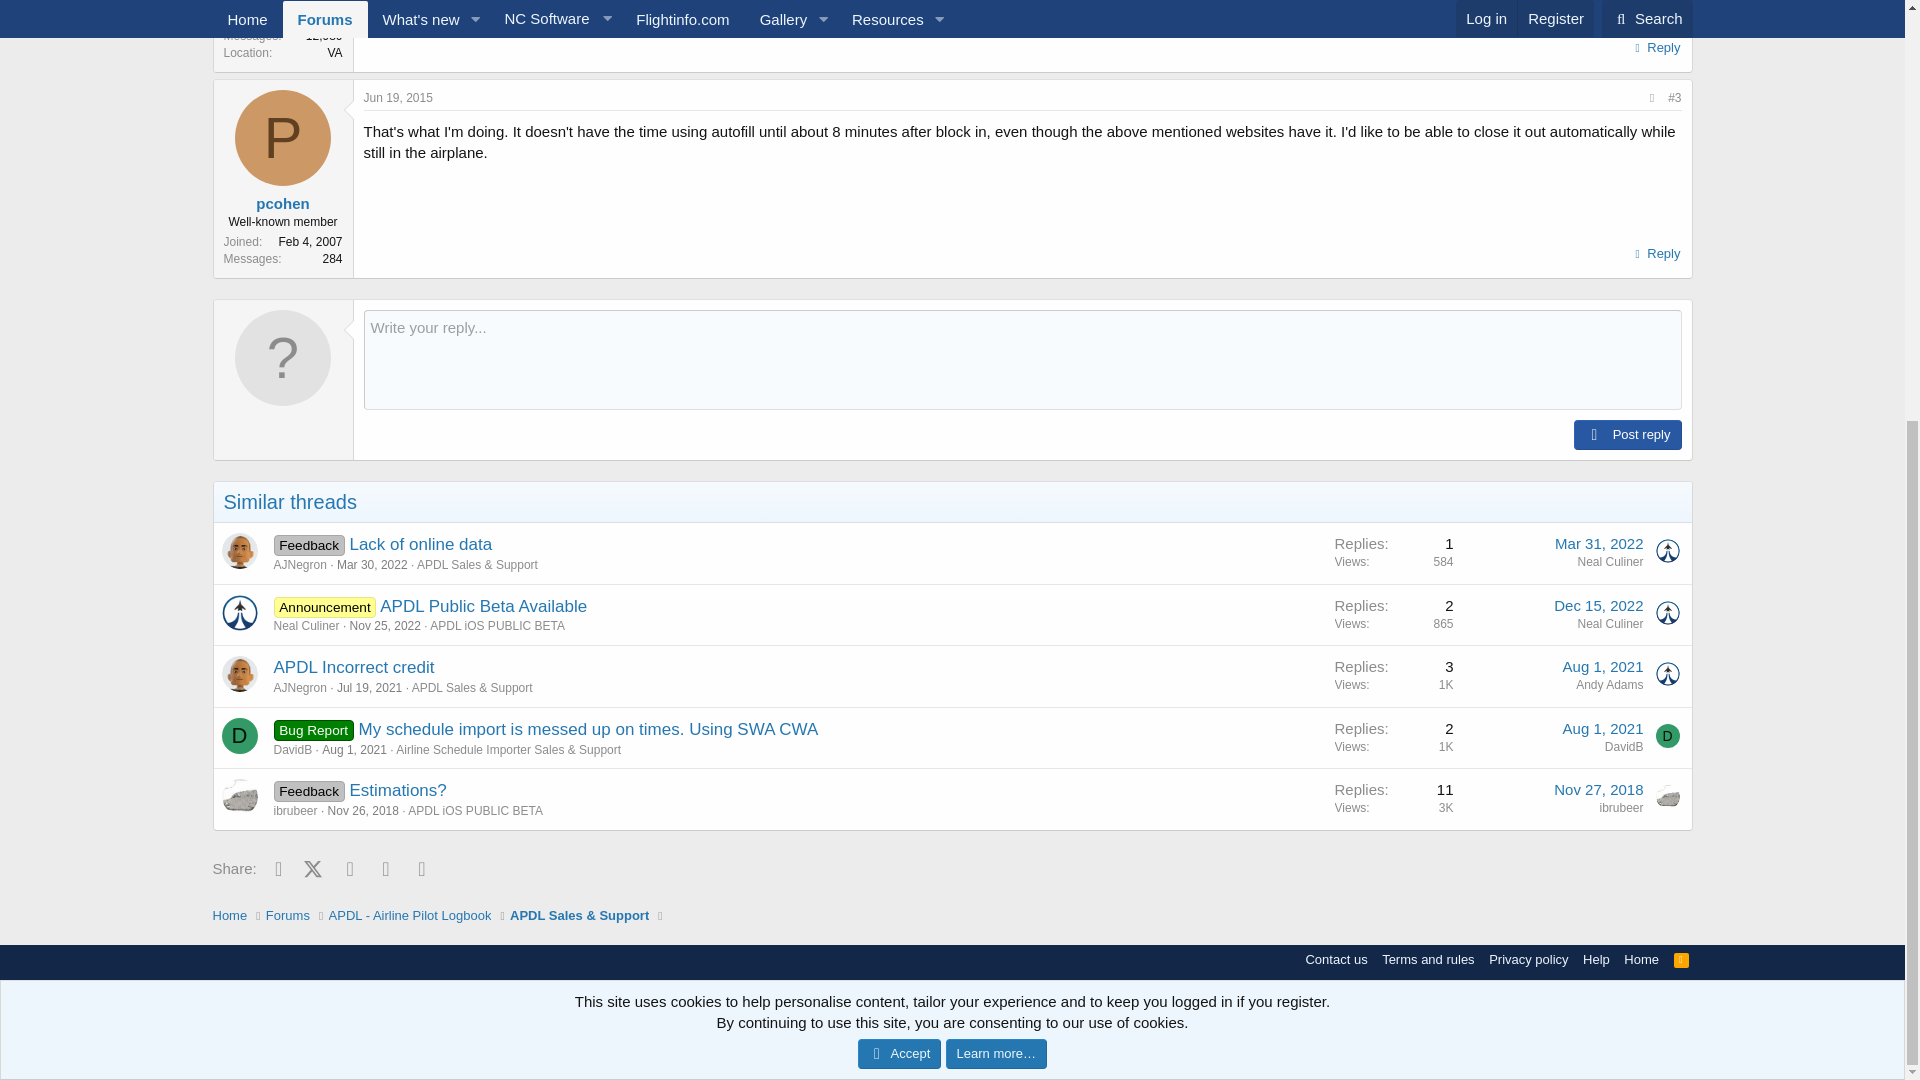 Image resolution: width=1920 pixels, height=1080 pixels. Describe the element at coordinates (398, 97) in the screenshot. I see `Jun 19, 2015 at 9:21 AM` at that location.